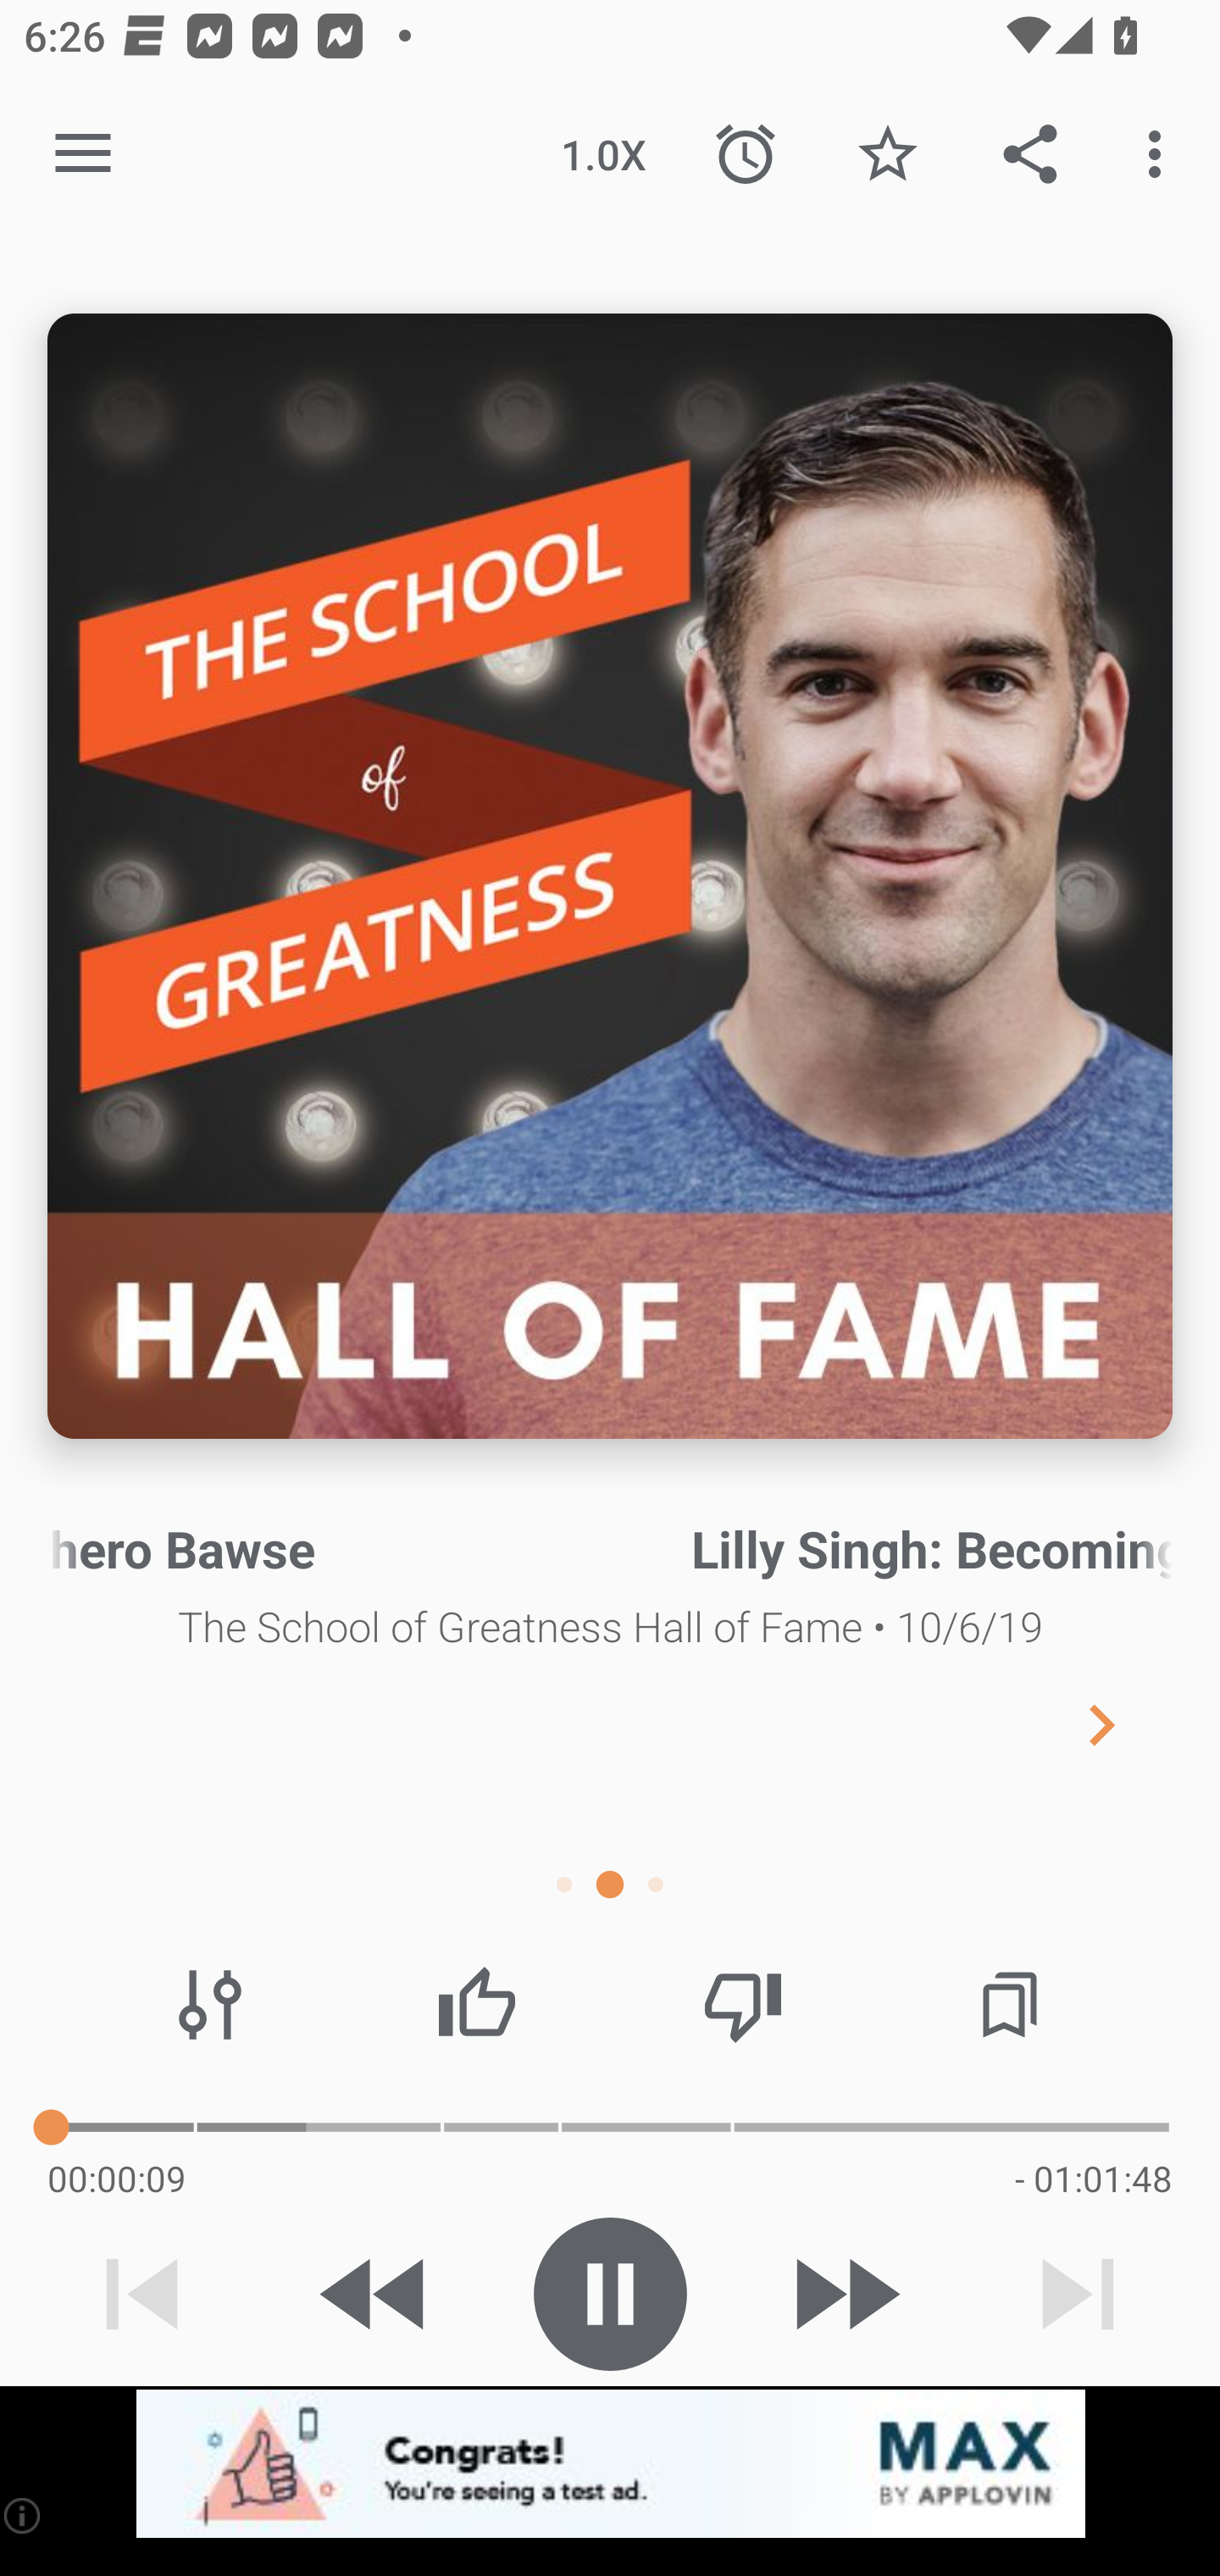  Describe the element at coordinates (83, 154) in the screenshot. I see `Open navigation sidebar` at that location.